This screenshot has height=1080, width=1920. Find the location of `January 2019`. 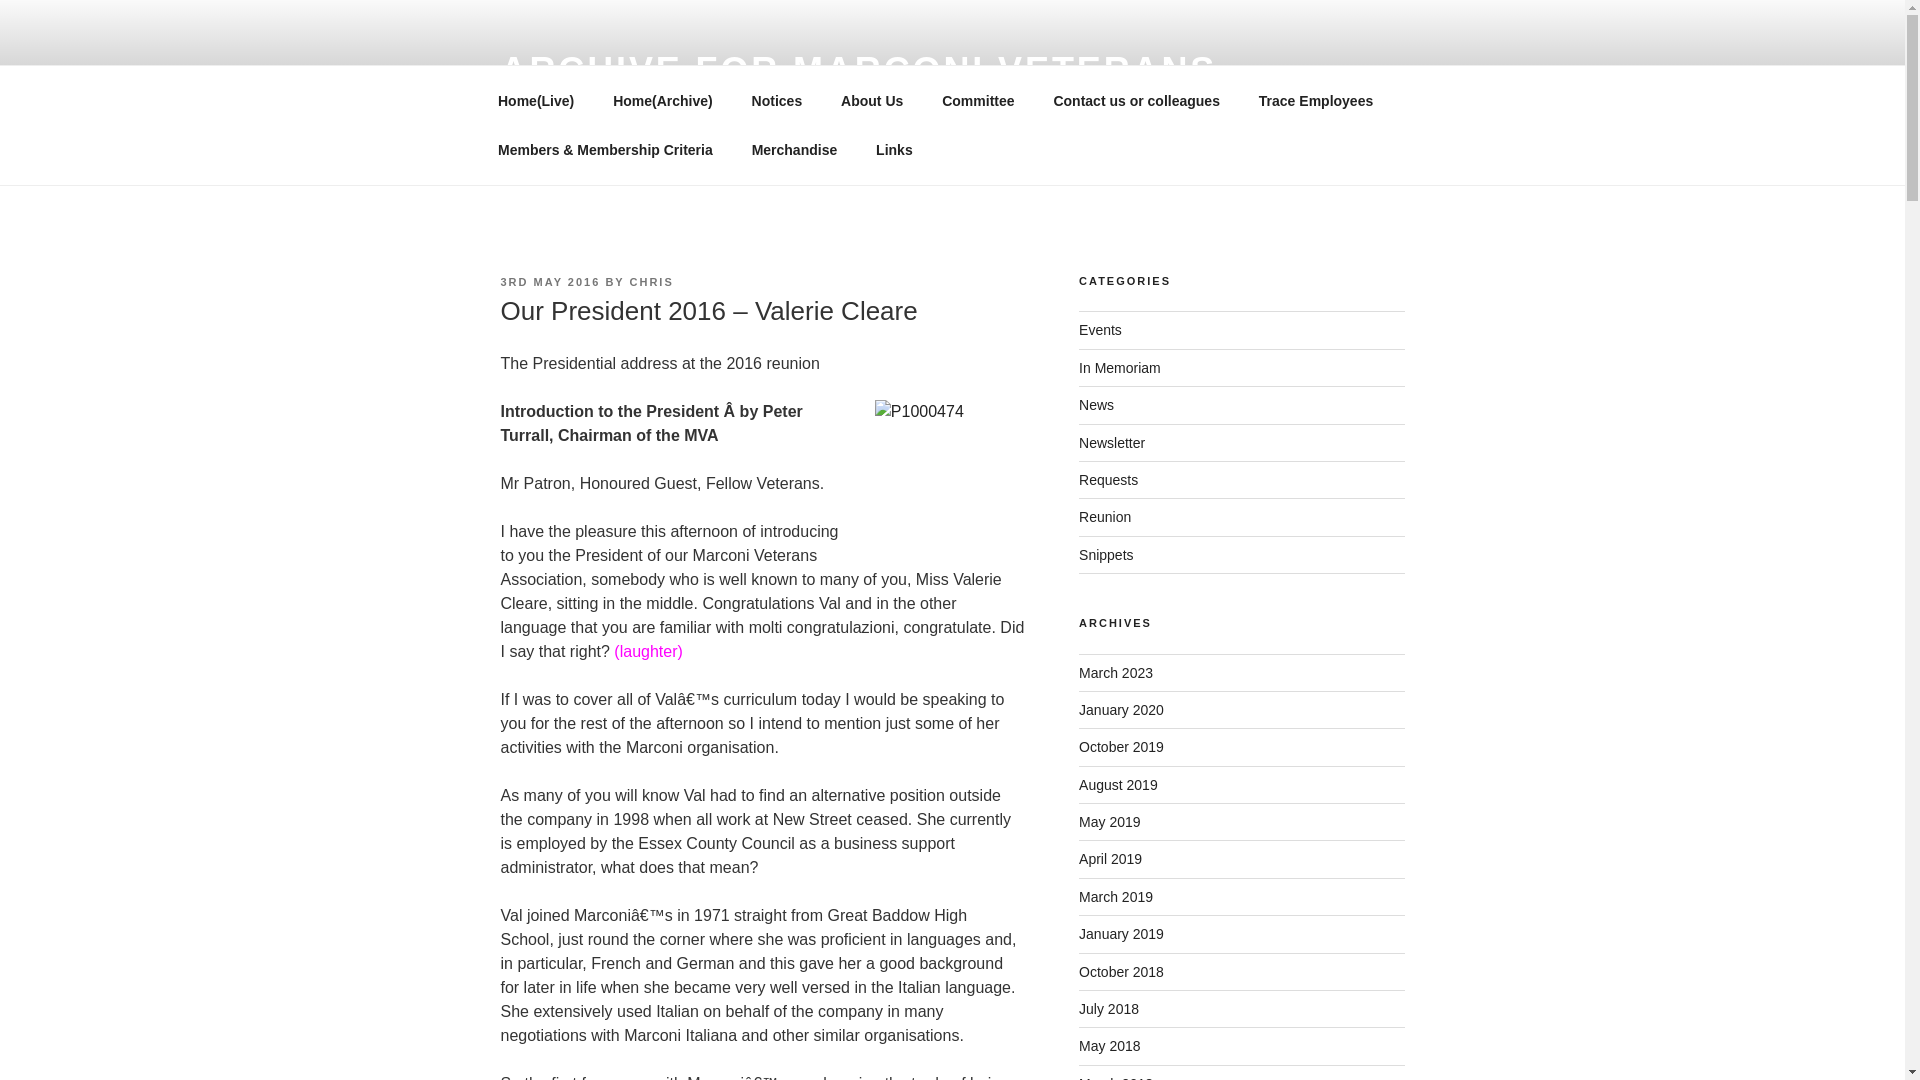

January 2019 is located at coordinates (1121, 933).